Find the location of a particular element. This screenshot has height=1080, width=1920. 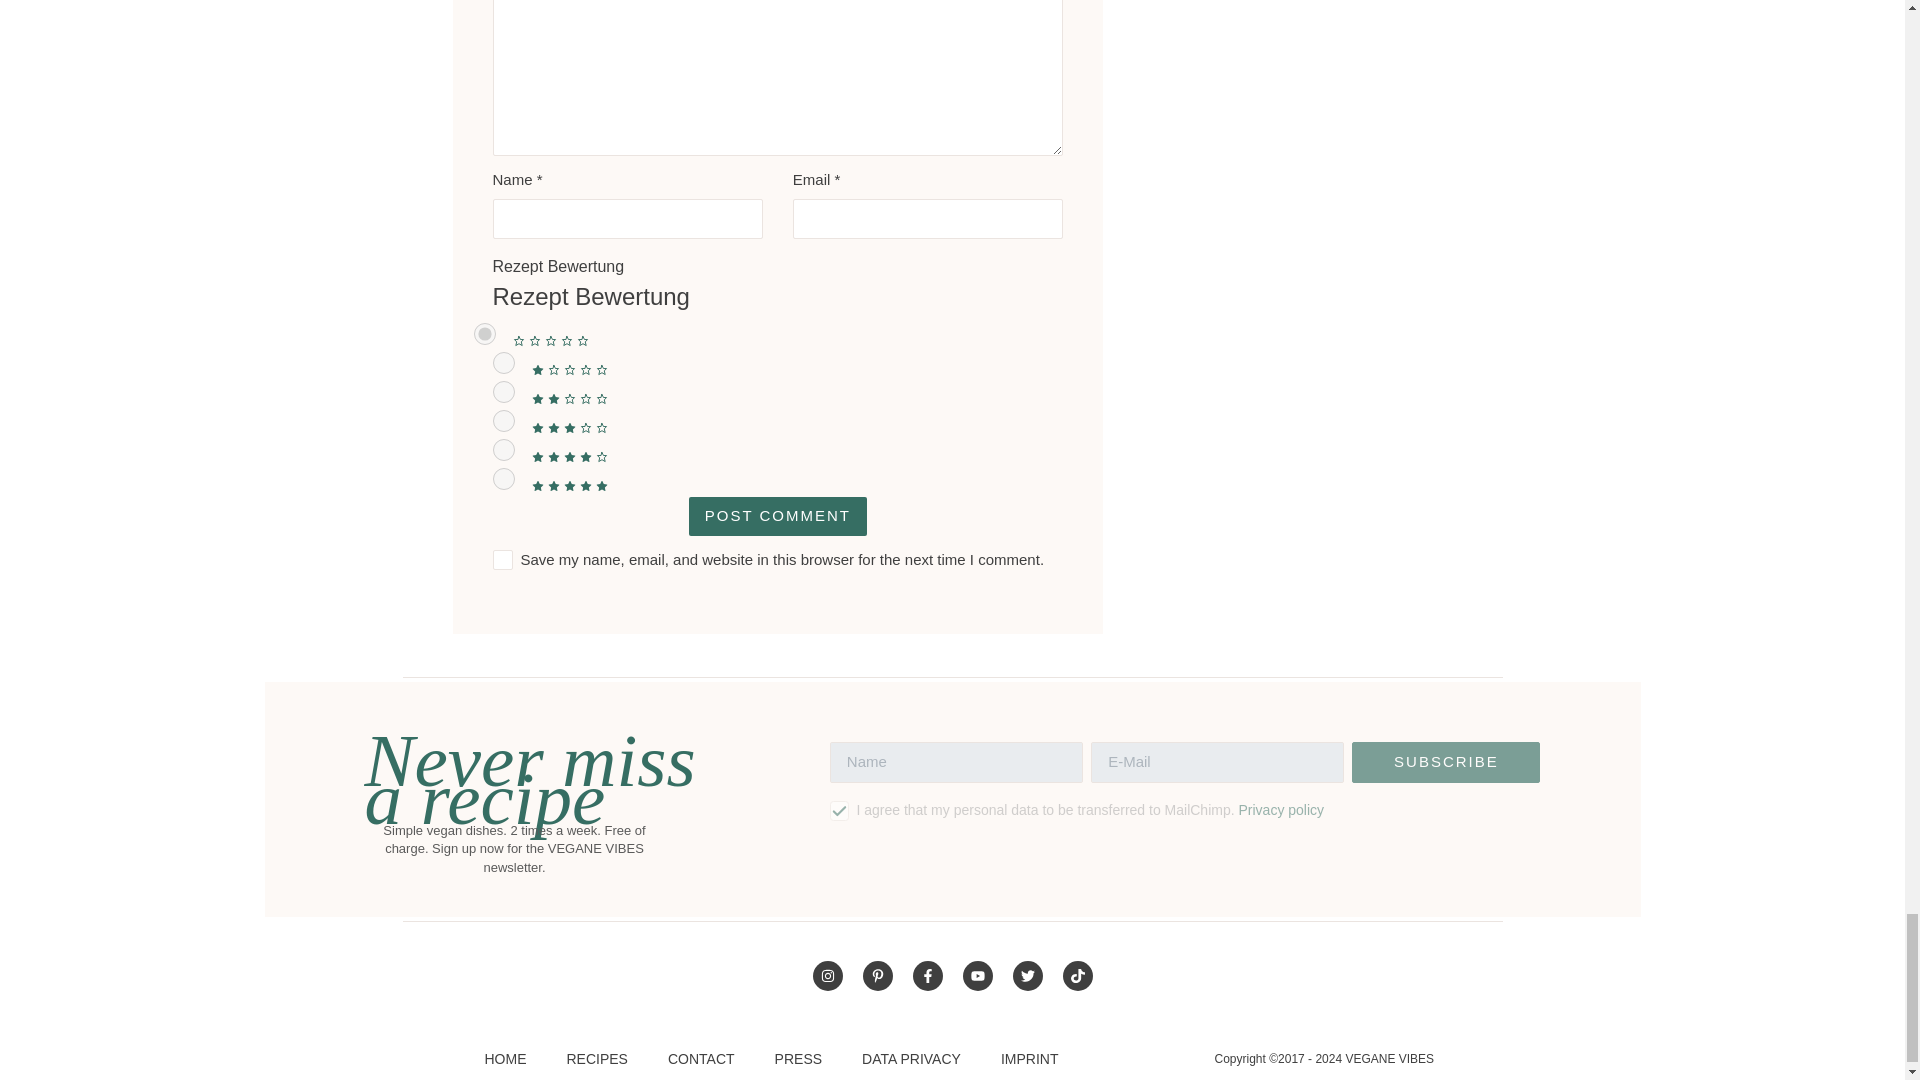

2 is located at coordinates (502, 392).